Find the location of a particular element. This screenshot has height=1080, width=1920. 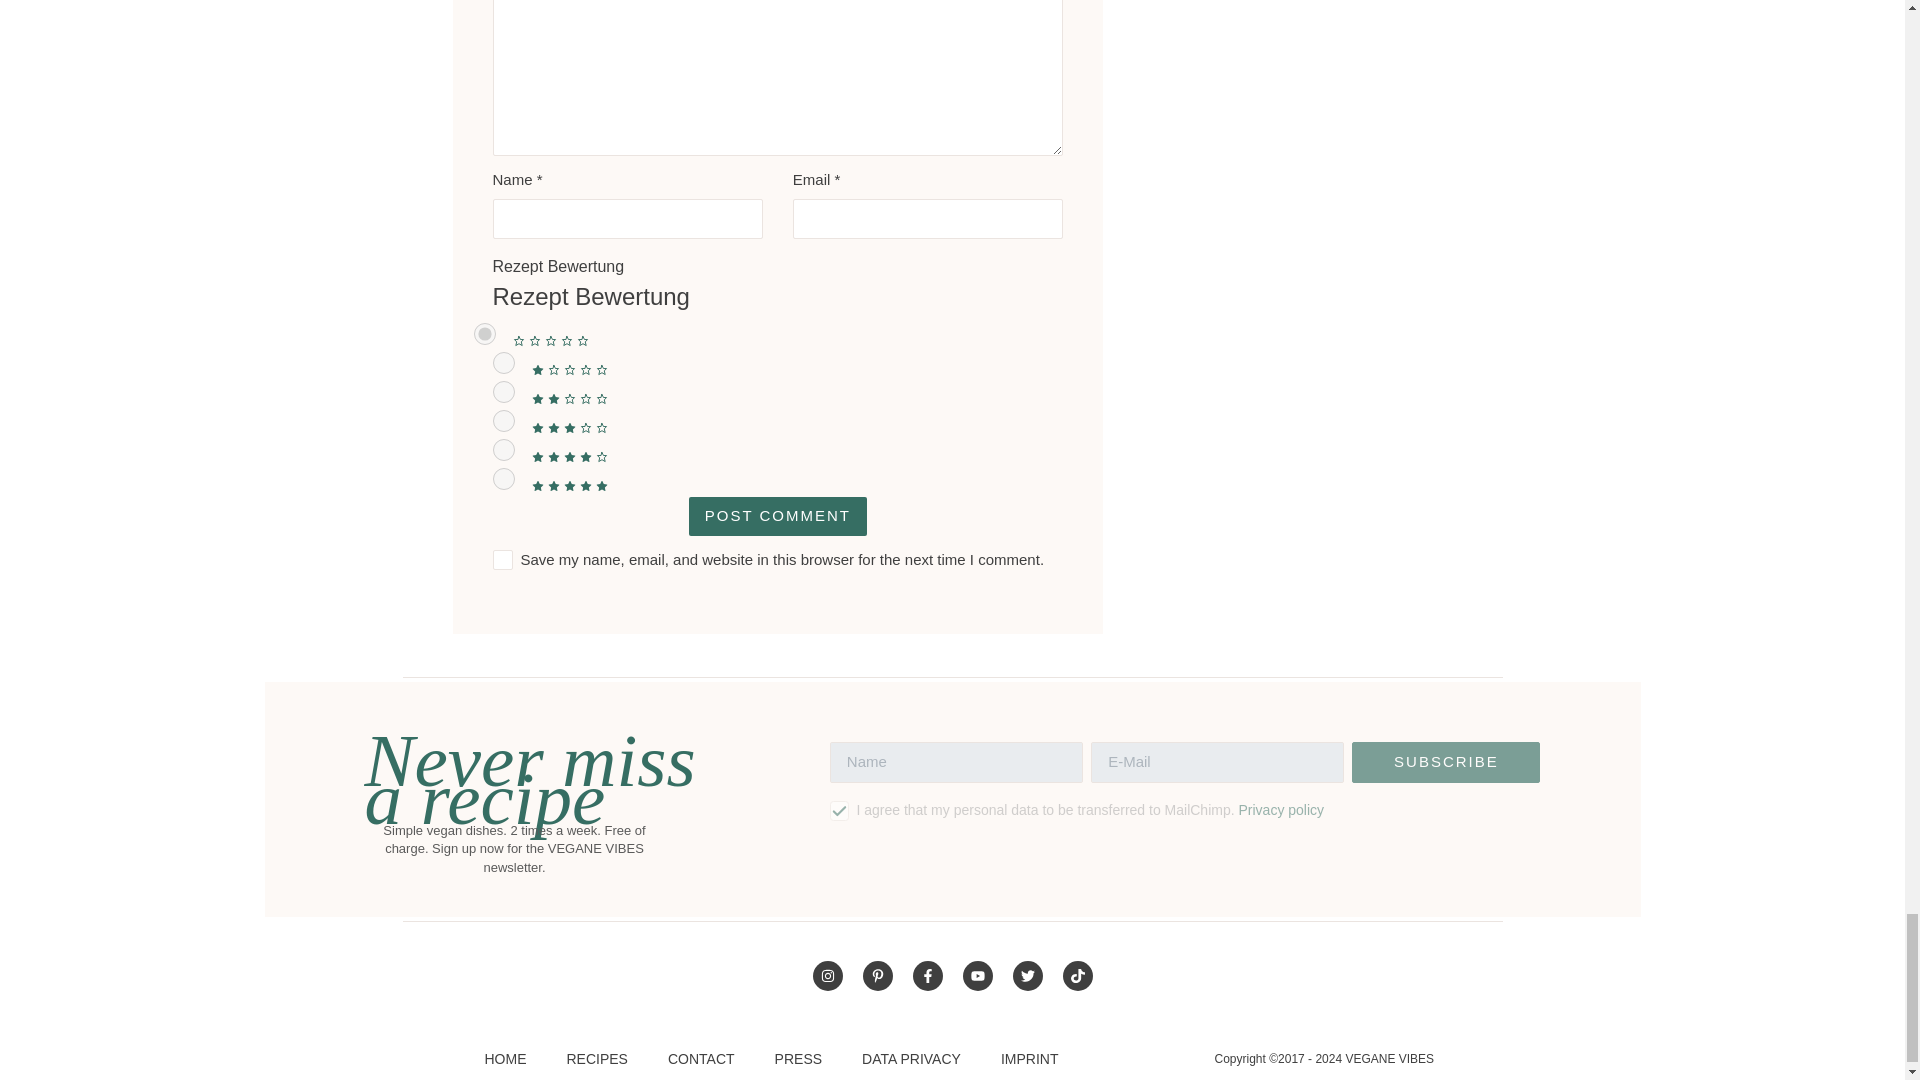

2 is located at coordinates (502, 392).